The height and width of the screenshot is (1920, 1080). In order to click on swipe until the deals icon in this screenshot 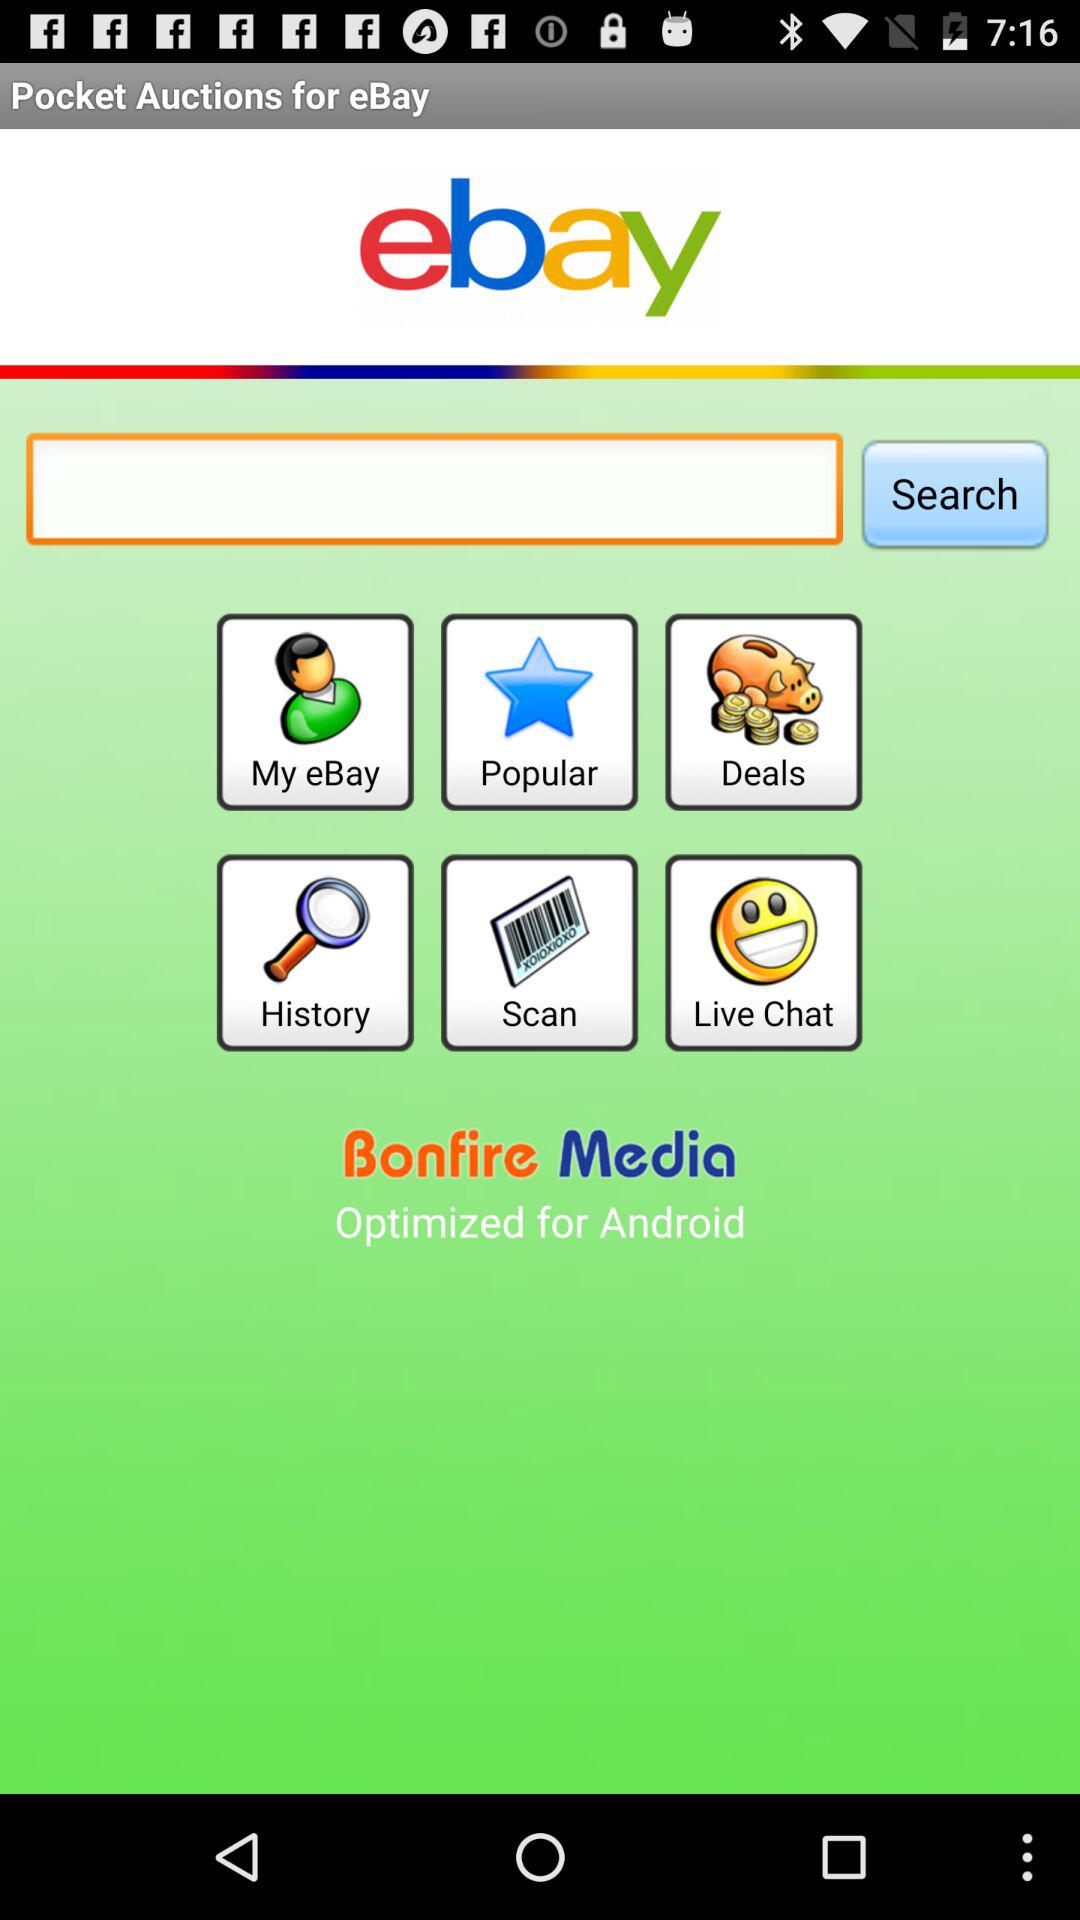, I will do `click(764, 712)`.